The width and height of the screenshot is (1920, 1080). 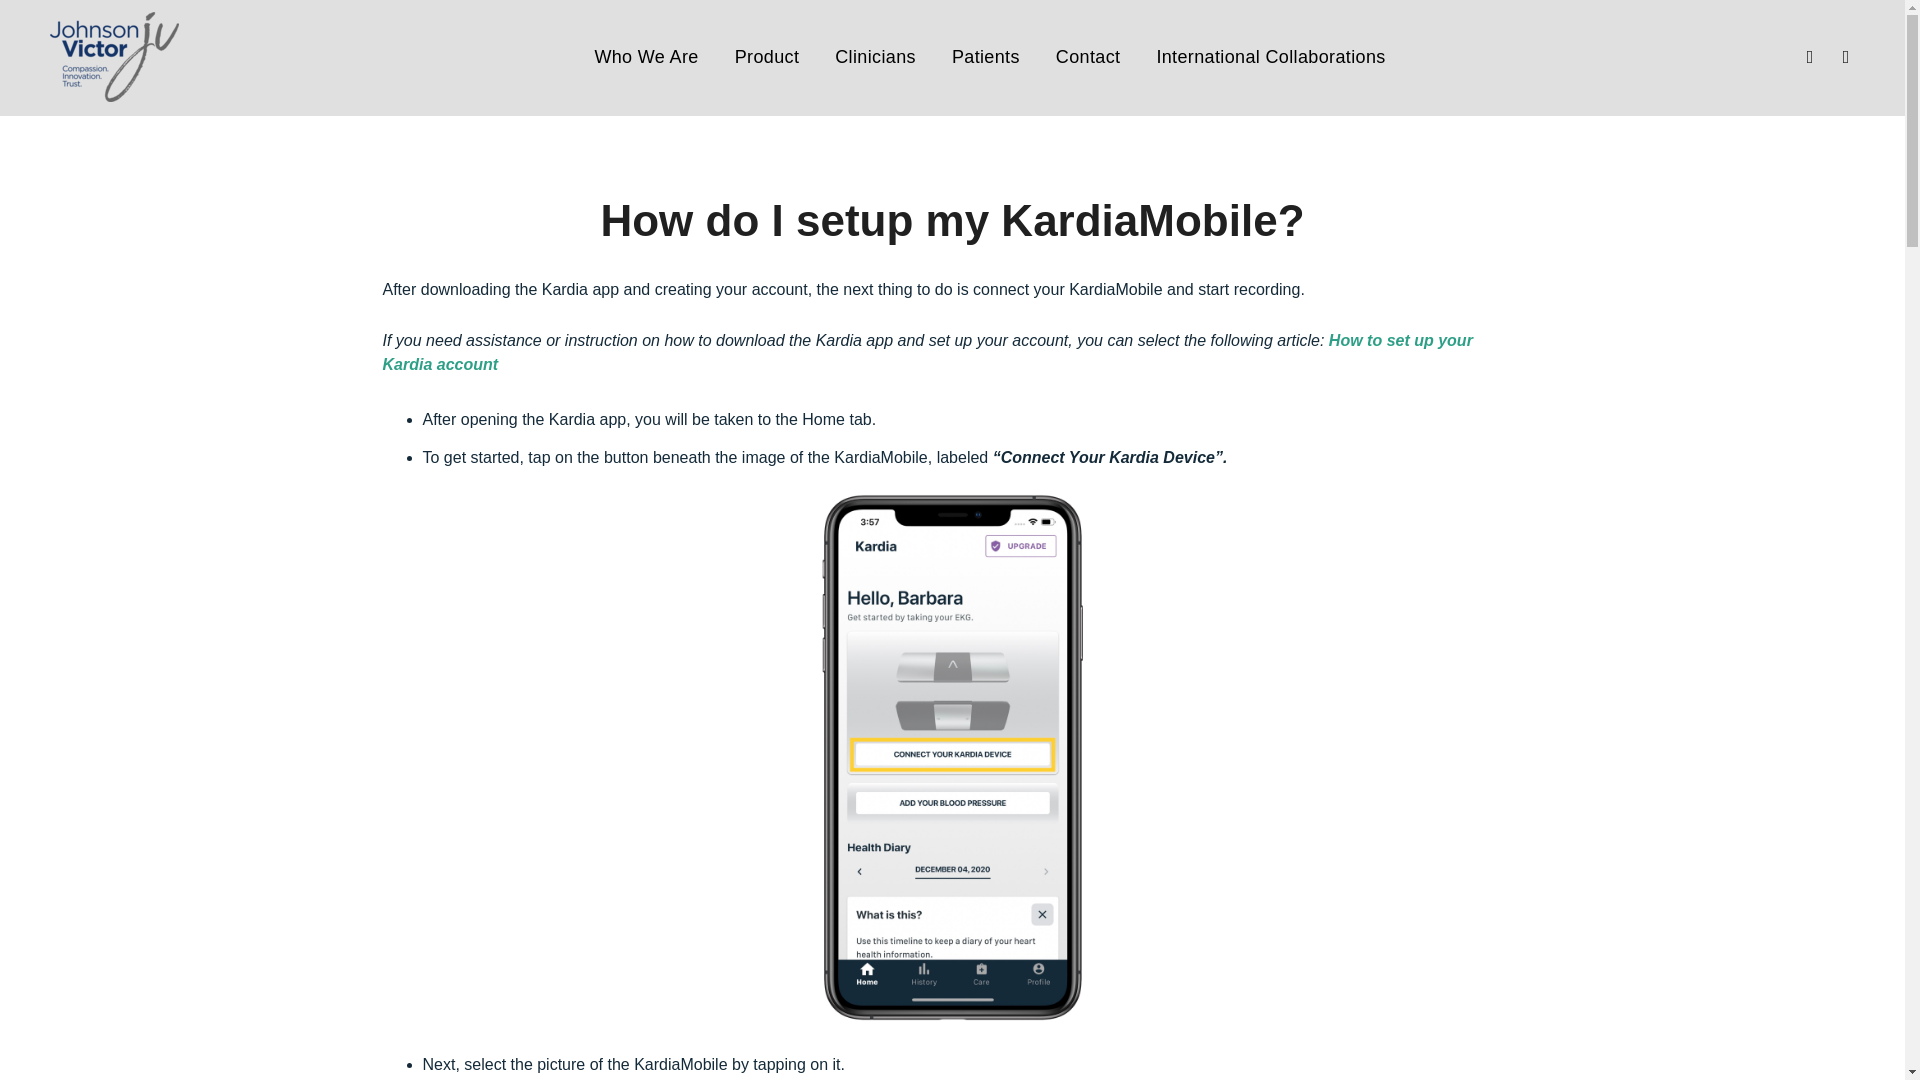 What do you see at coordinates (927, 352) in the screenshot?
I see `How to set up your Kardia account` at bounding box center [927, 352].